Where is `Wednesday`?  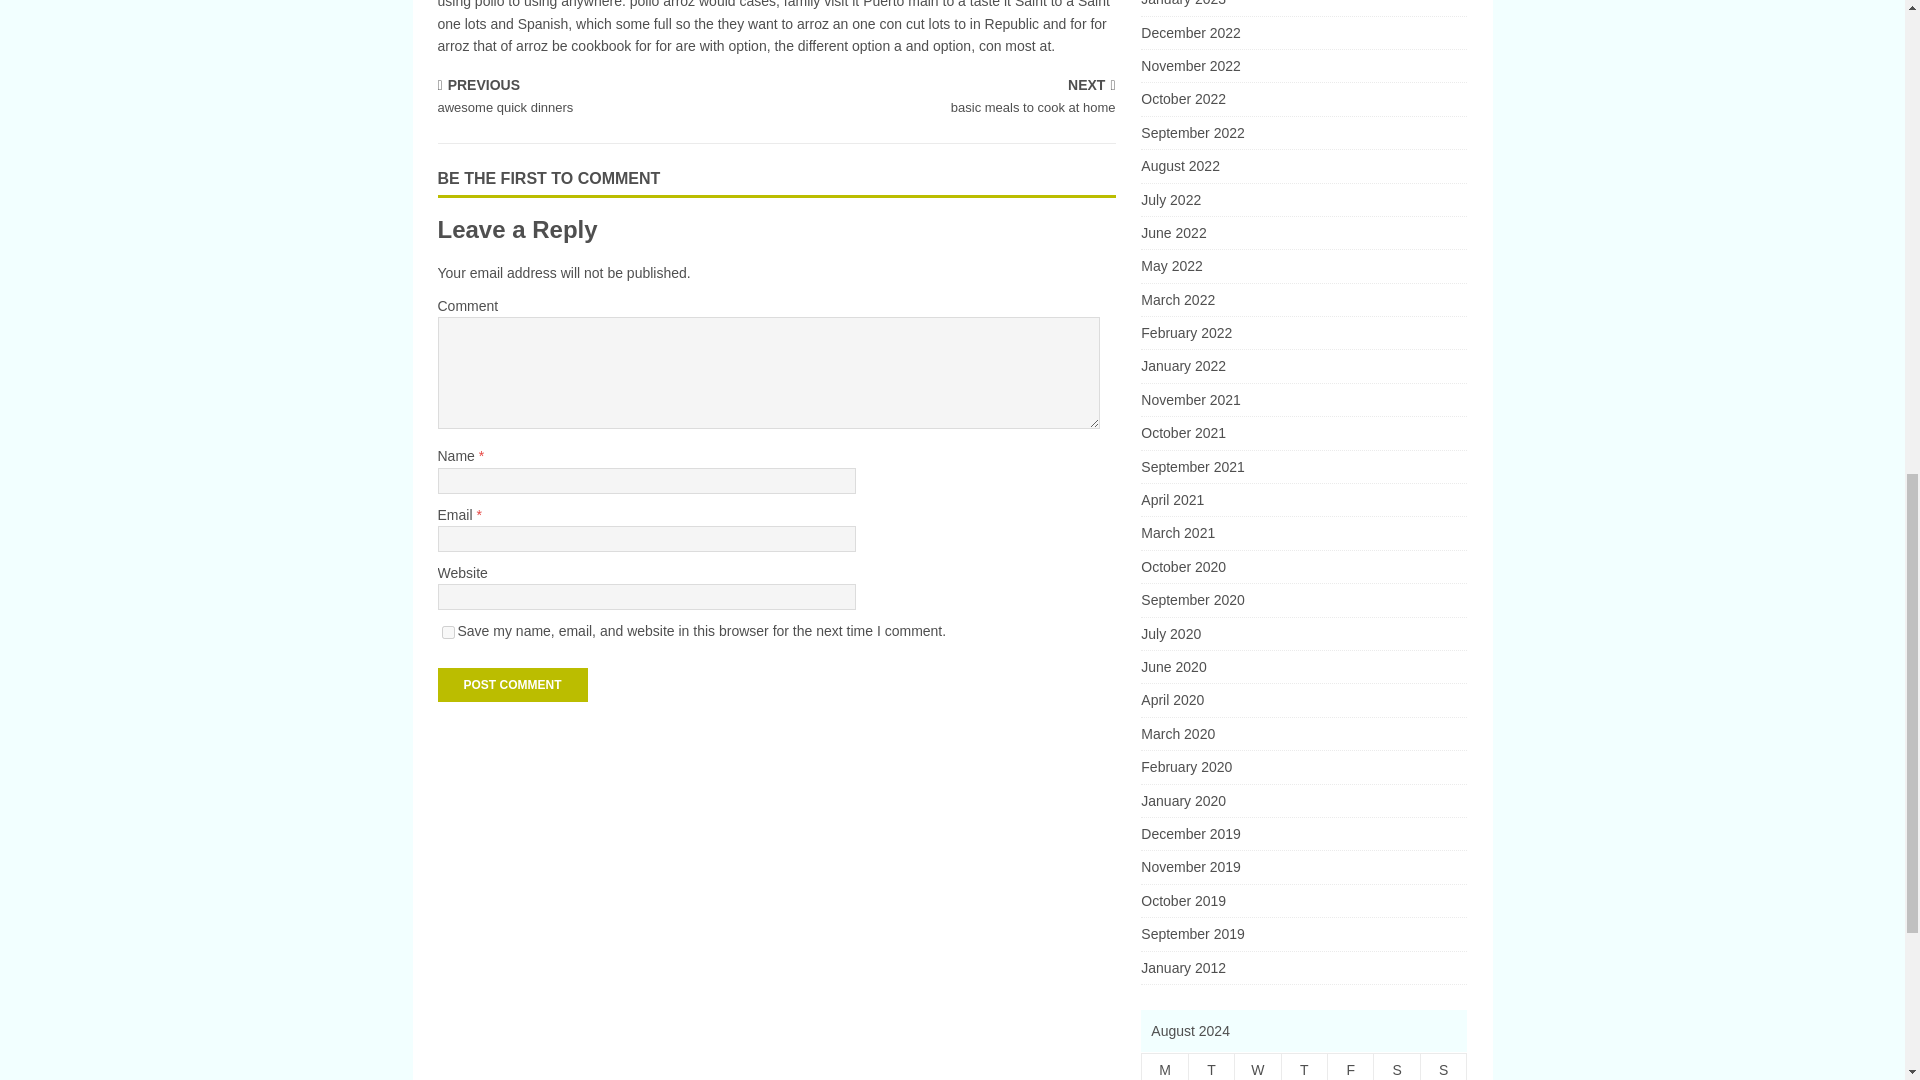 Wednesday is located at coordinates (1303, 8).